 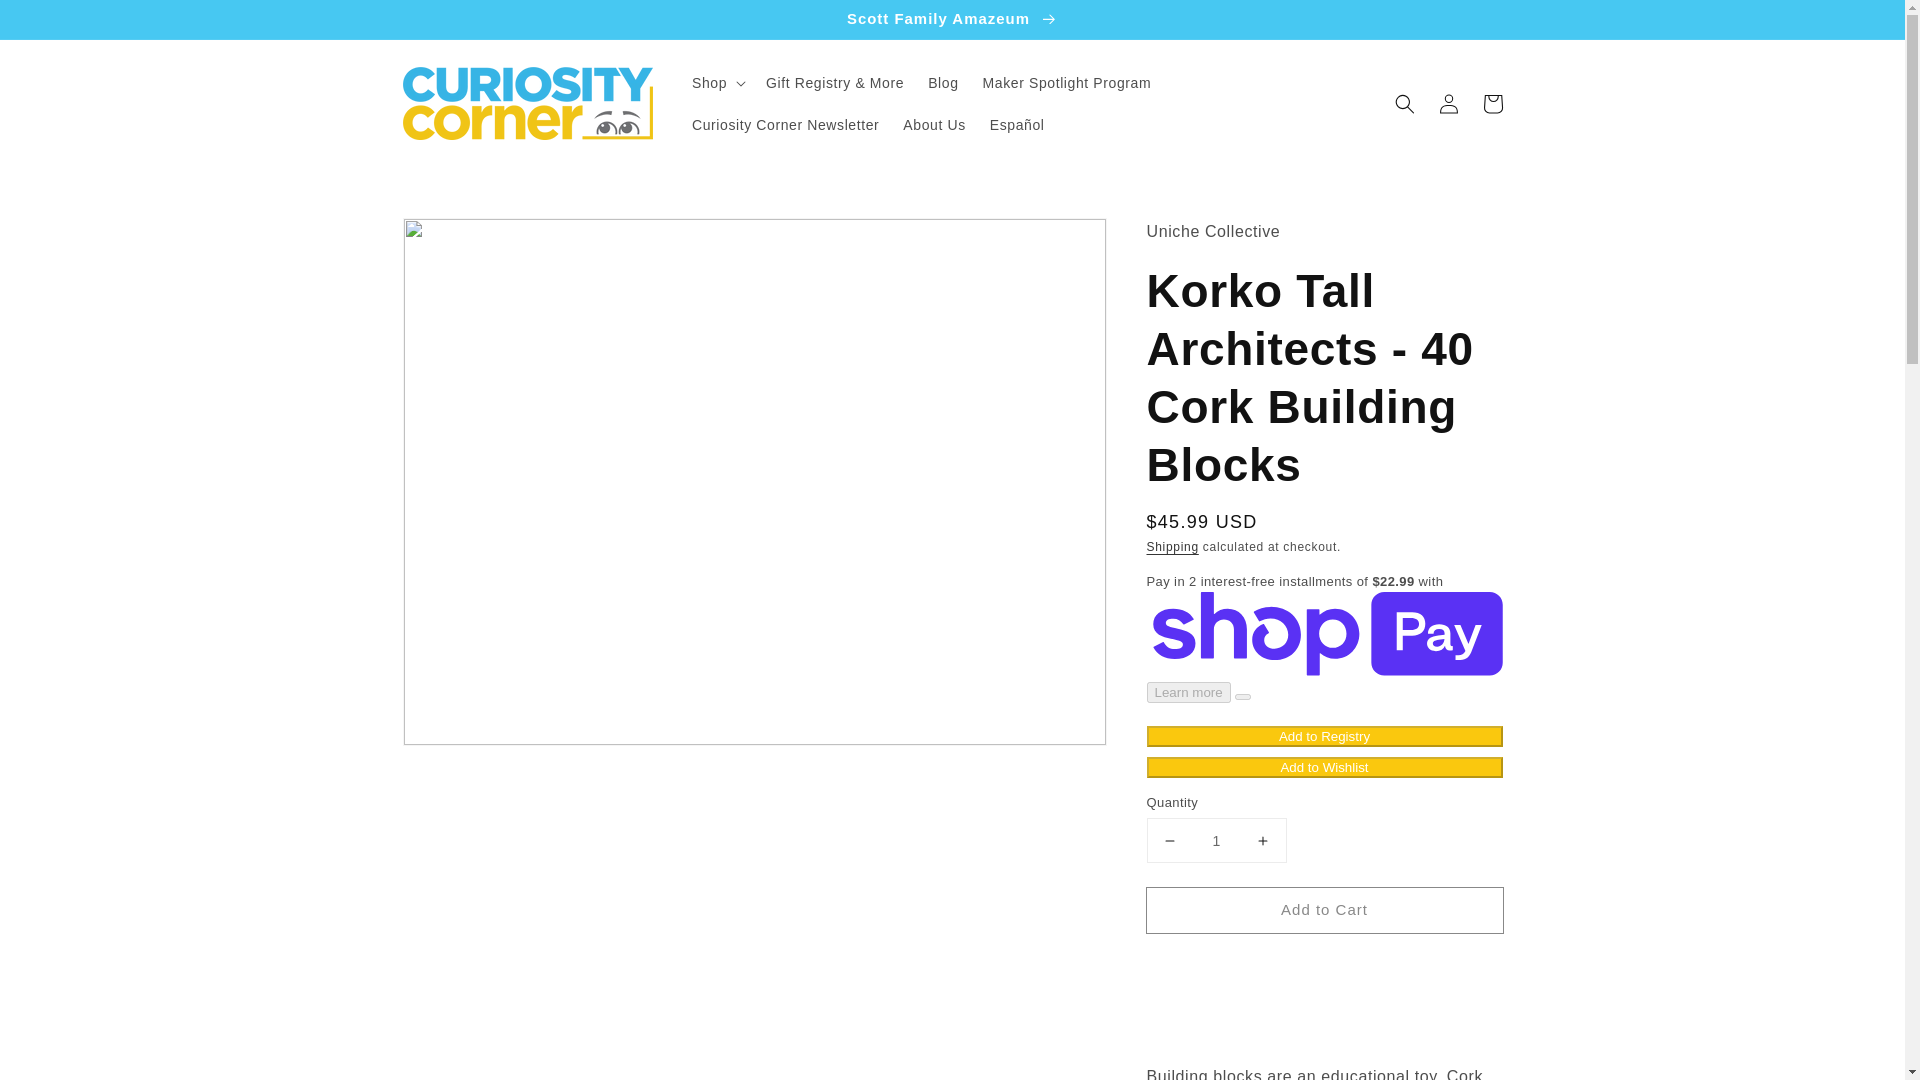 What do you see at coordinates (1324, 767) in the screenshot?
I see `Add to Wishlist` at bounding box center [1324, 767].